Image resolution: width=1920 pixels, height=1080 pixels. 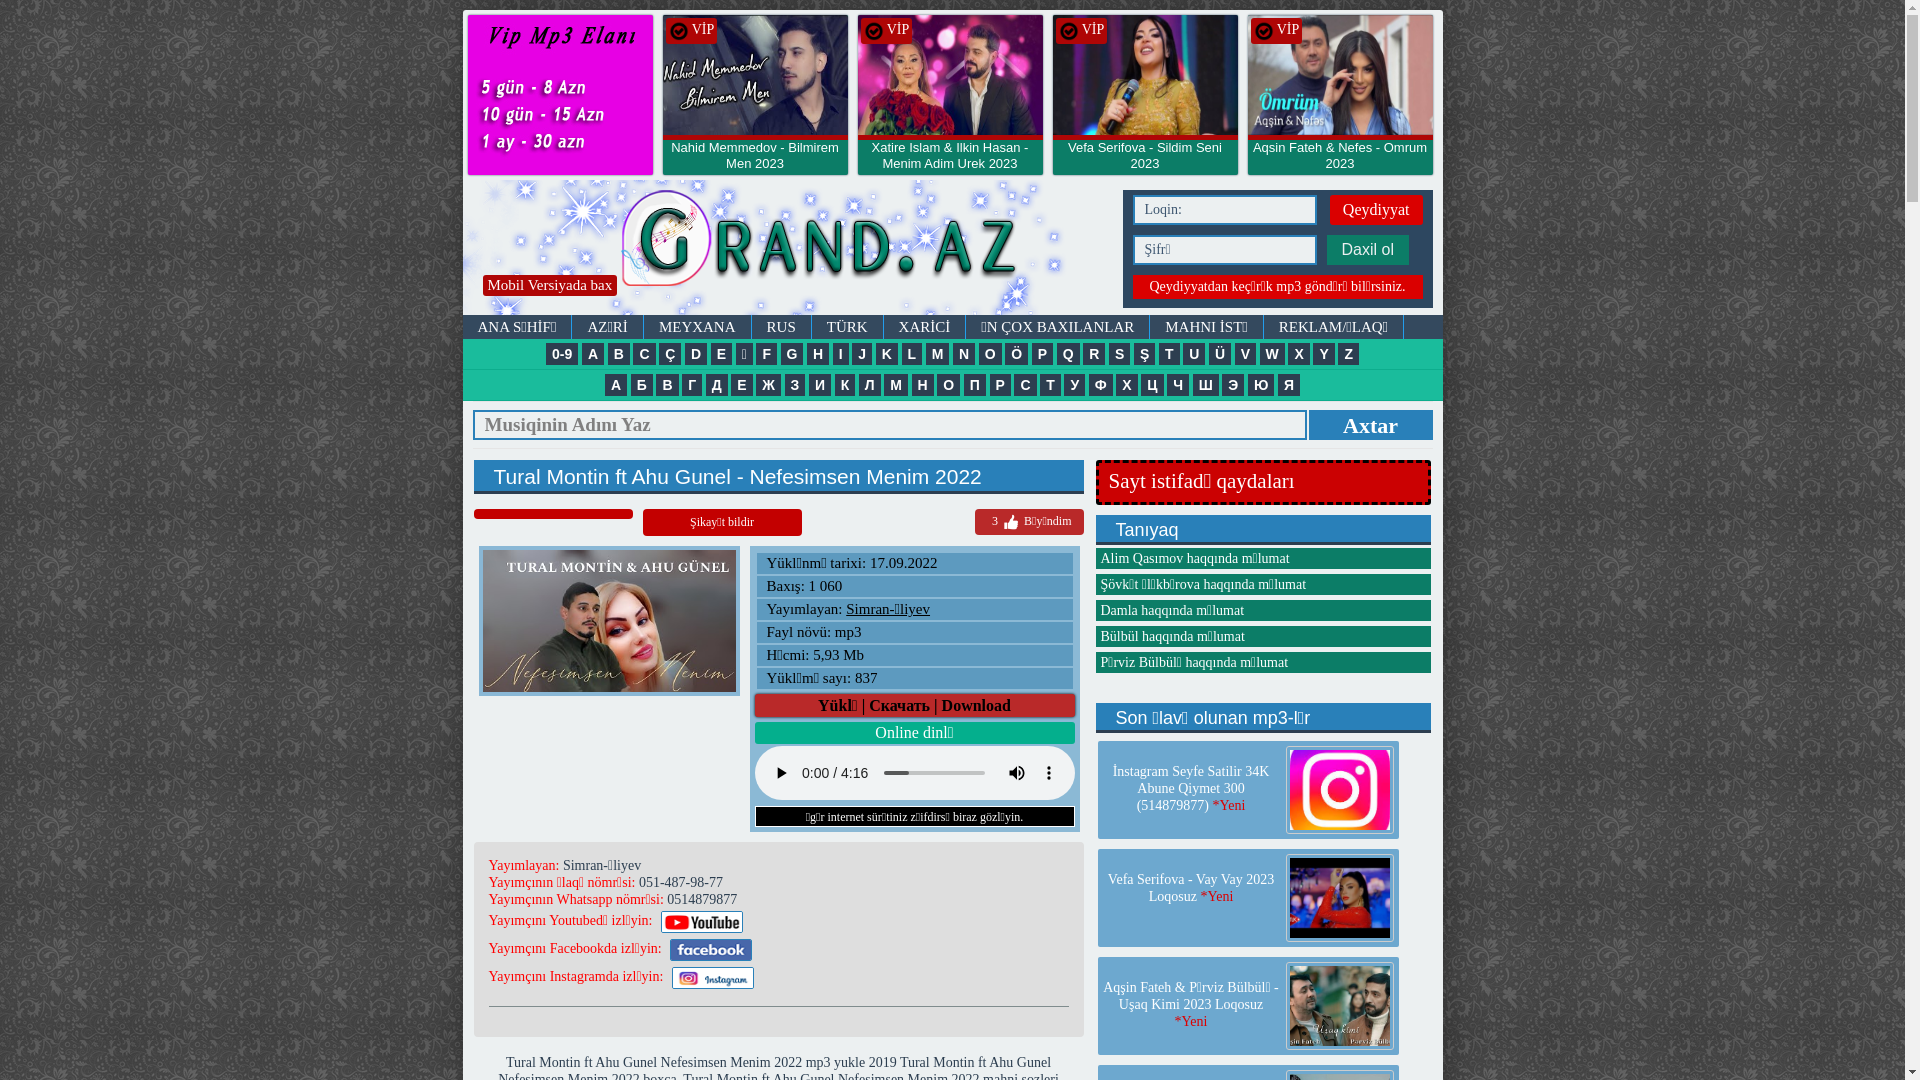 I want to click on W, so click(x=1272, y=354).